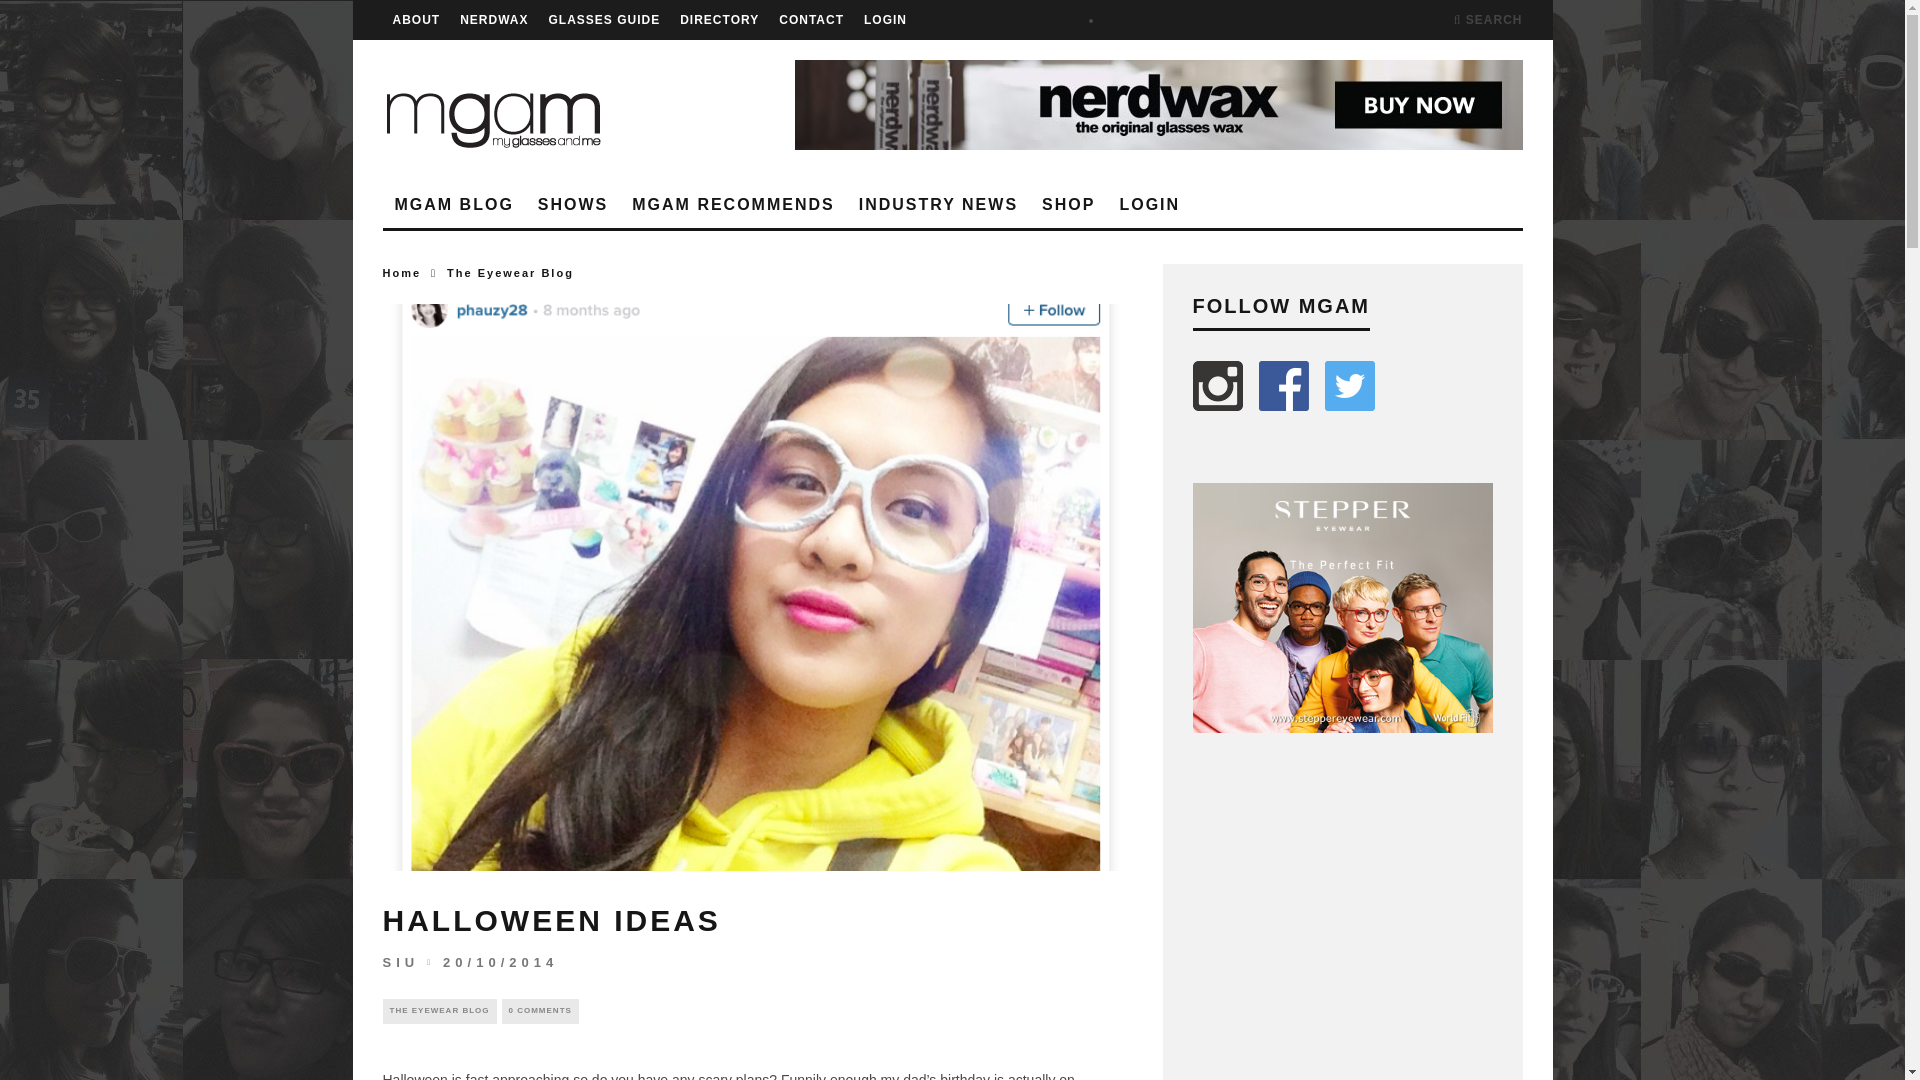  What do you see at coordinates (604, 20) in the screenshot?
I see `GLASSES GUIDE` at bounding box center [604, 20].